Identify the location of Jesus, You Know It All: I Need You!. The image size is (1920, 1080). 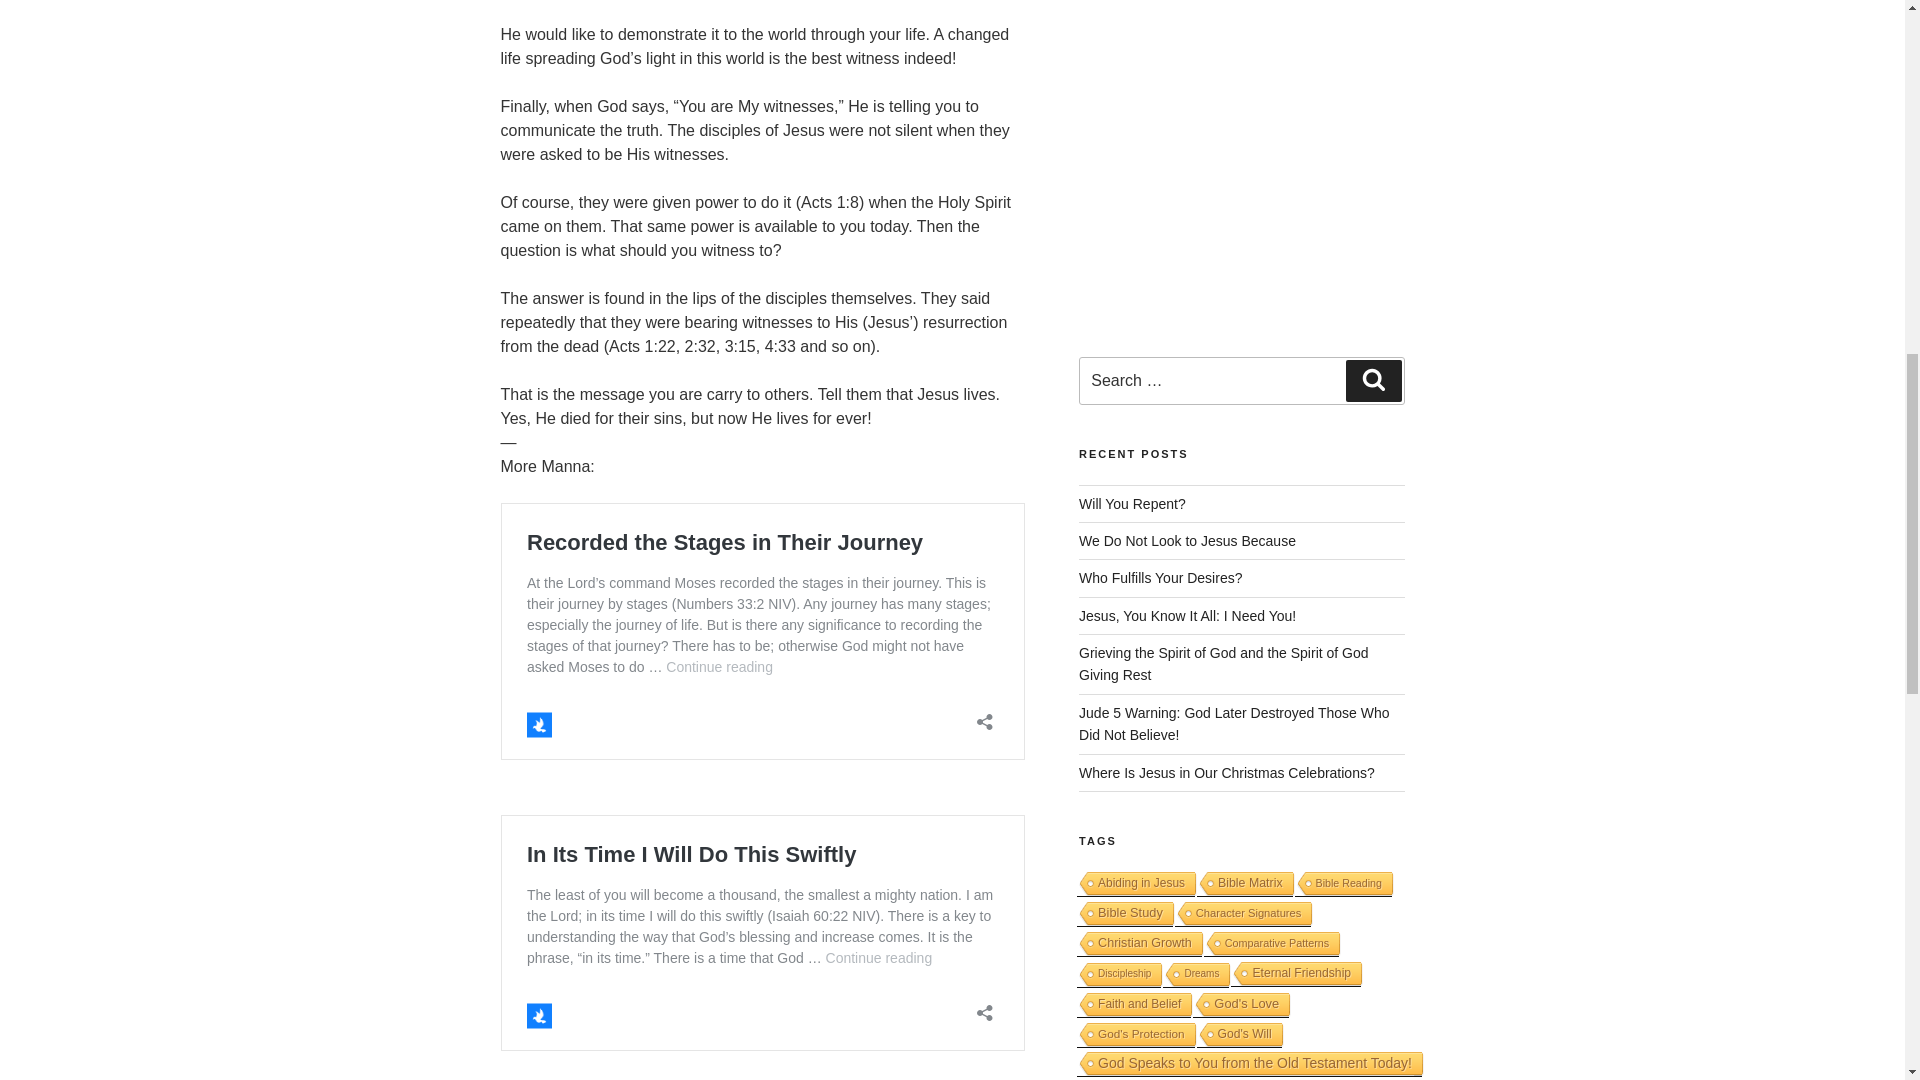
(1188, 616).